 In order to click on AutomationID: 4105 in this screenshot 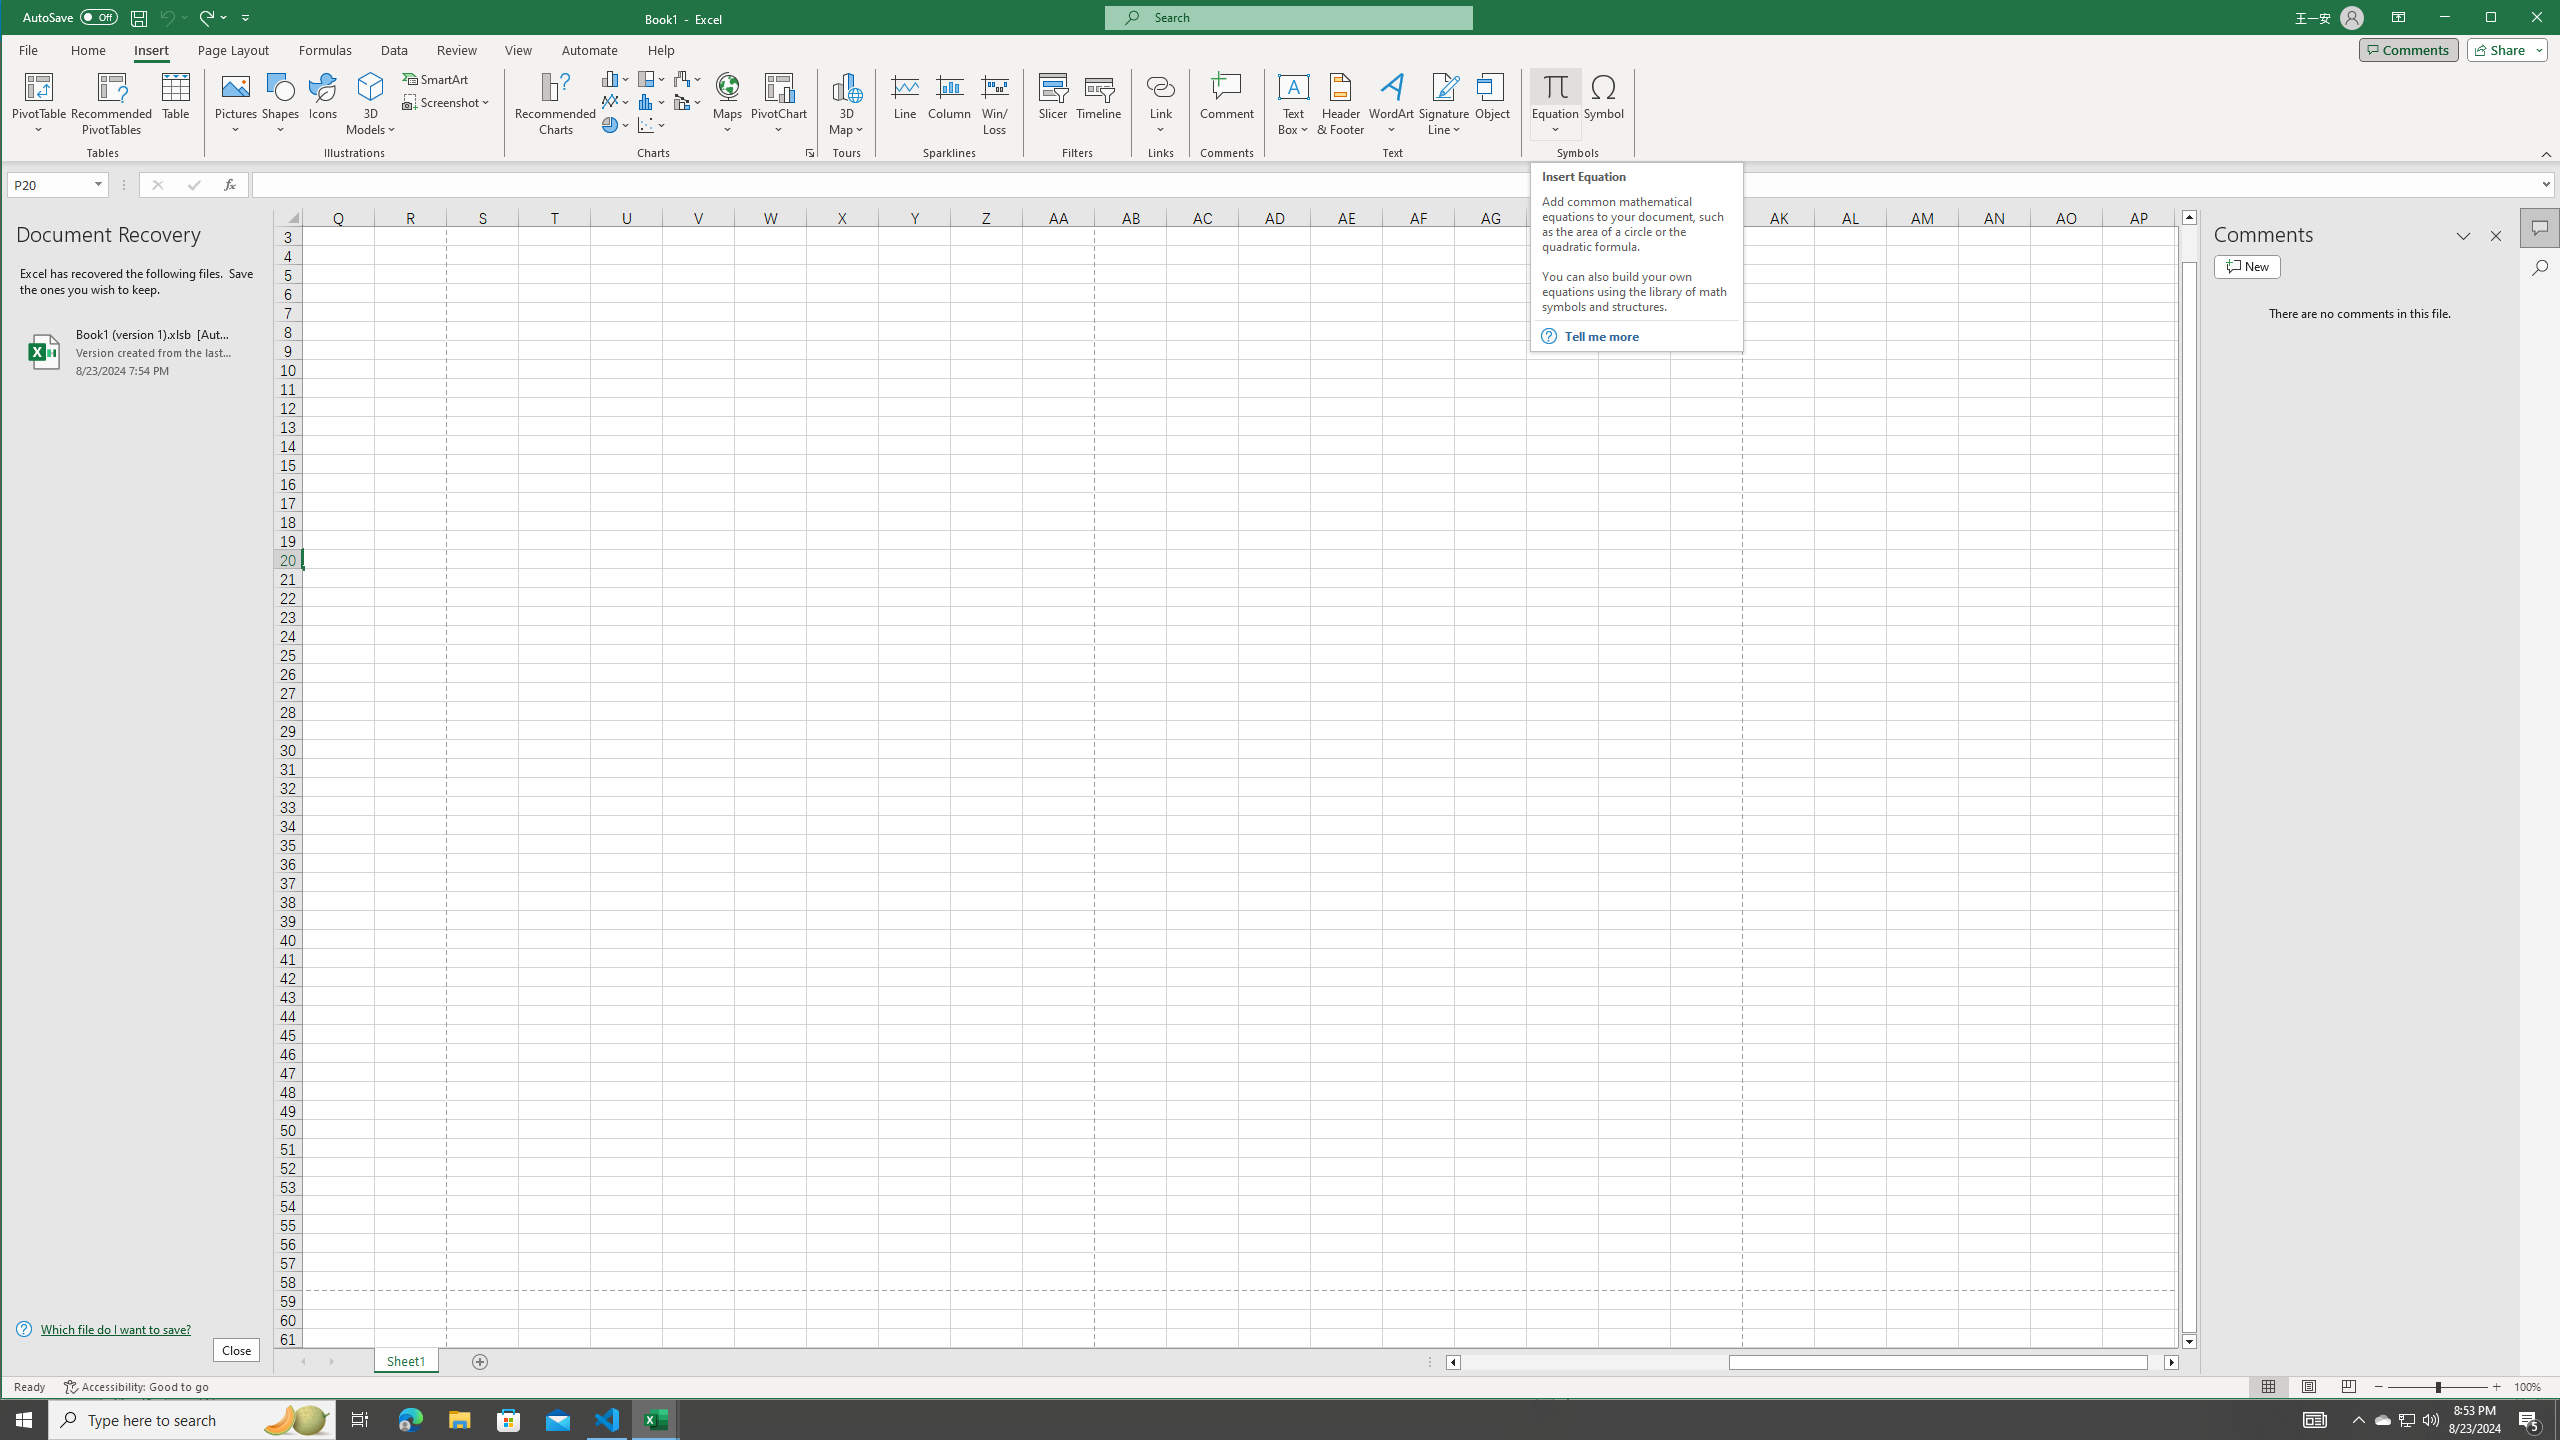, I will do `click(2315, 1420)`.